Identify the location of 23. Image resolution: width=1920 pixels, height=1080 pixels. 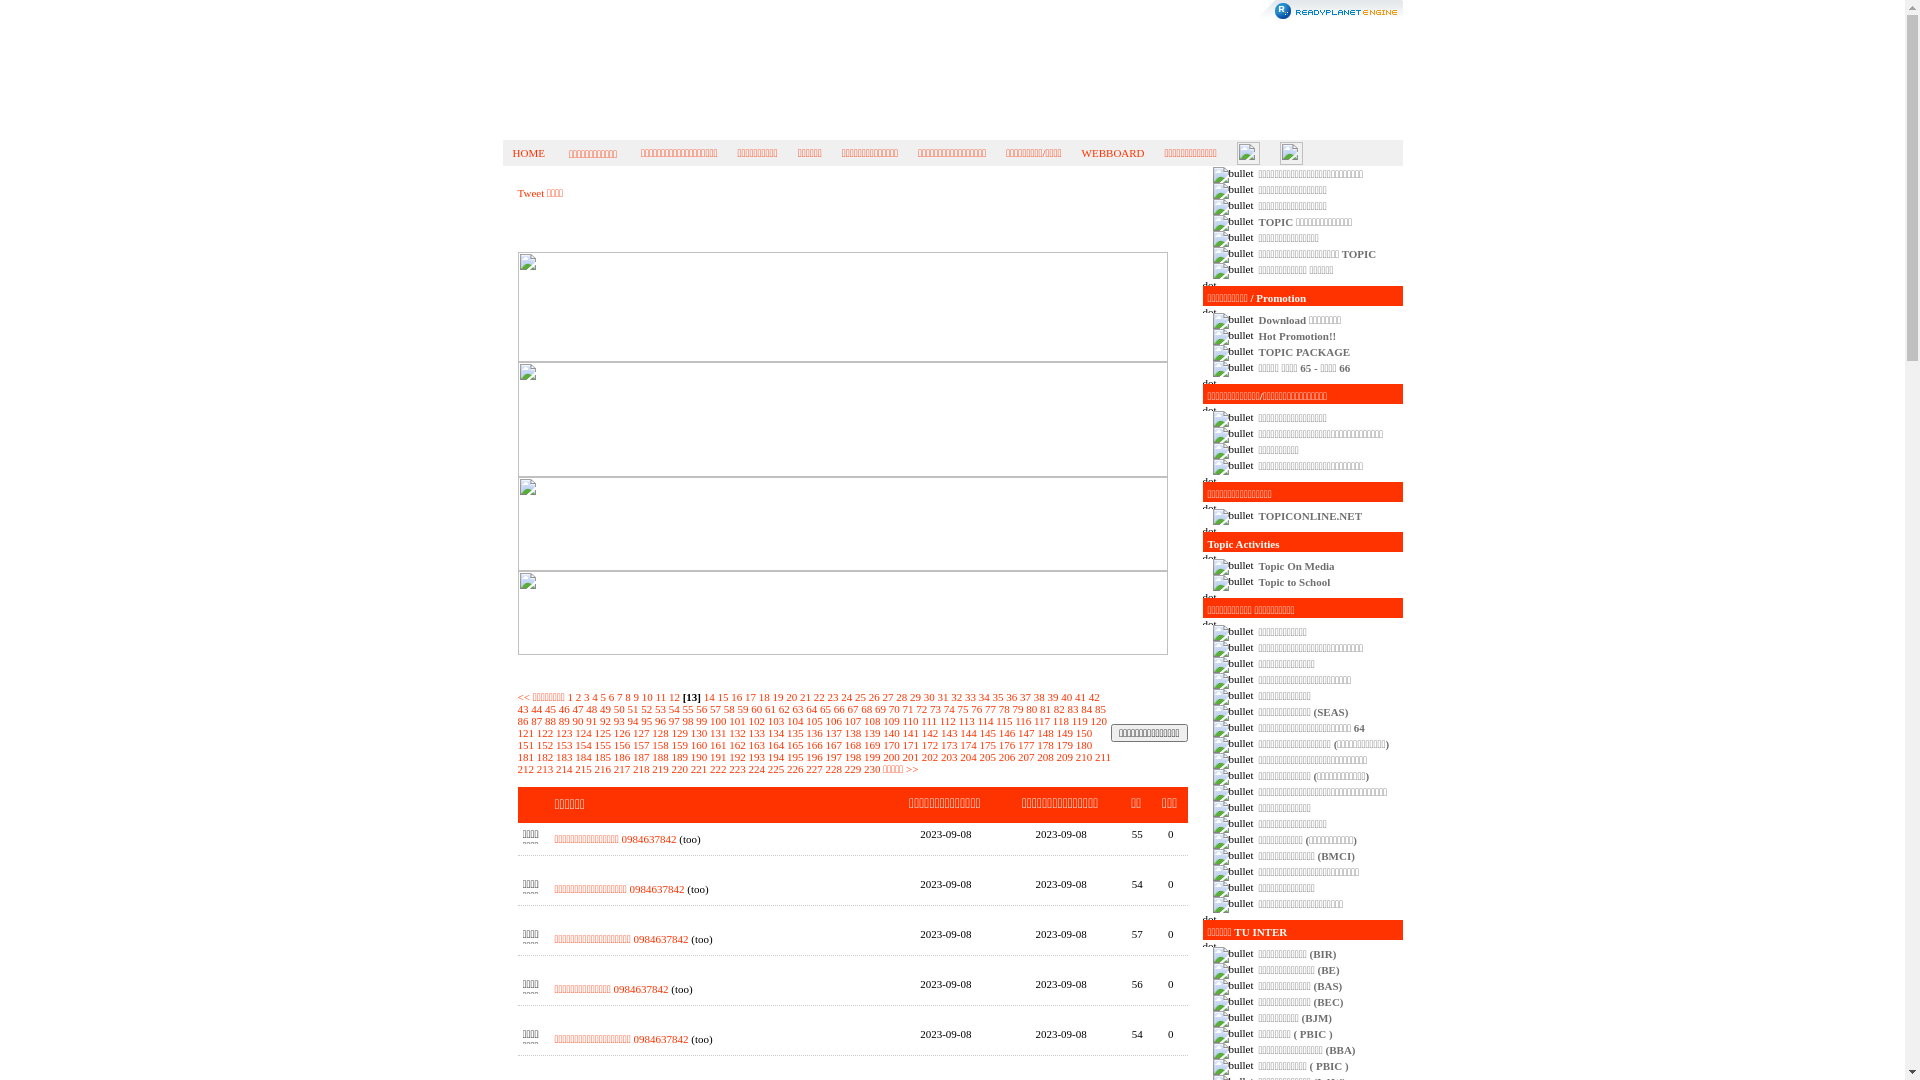
(832, 697).